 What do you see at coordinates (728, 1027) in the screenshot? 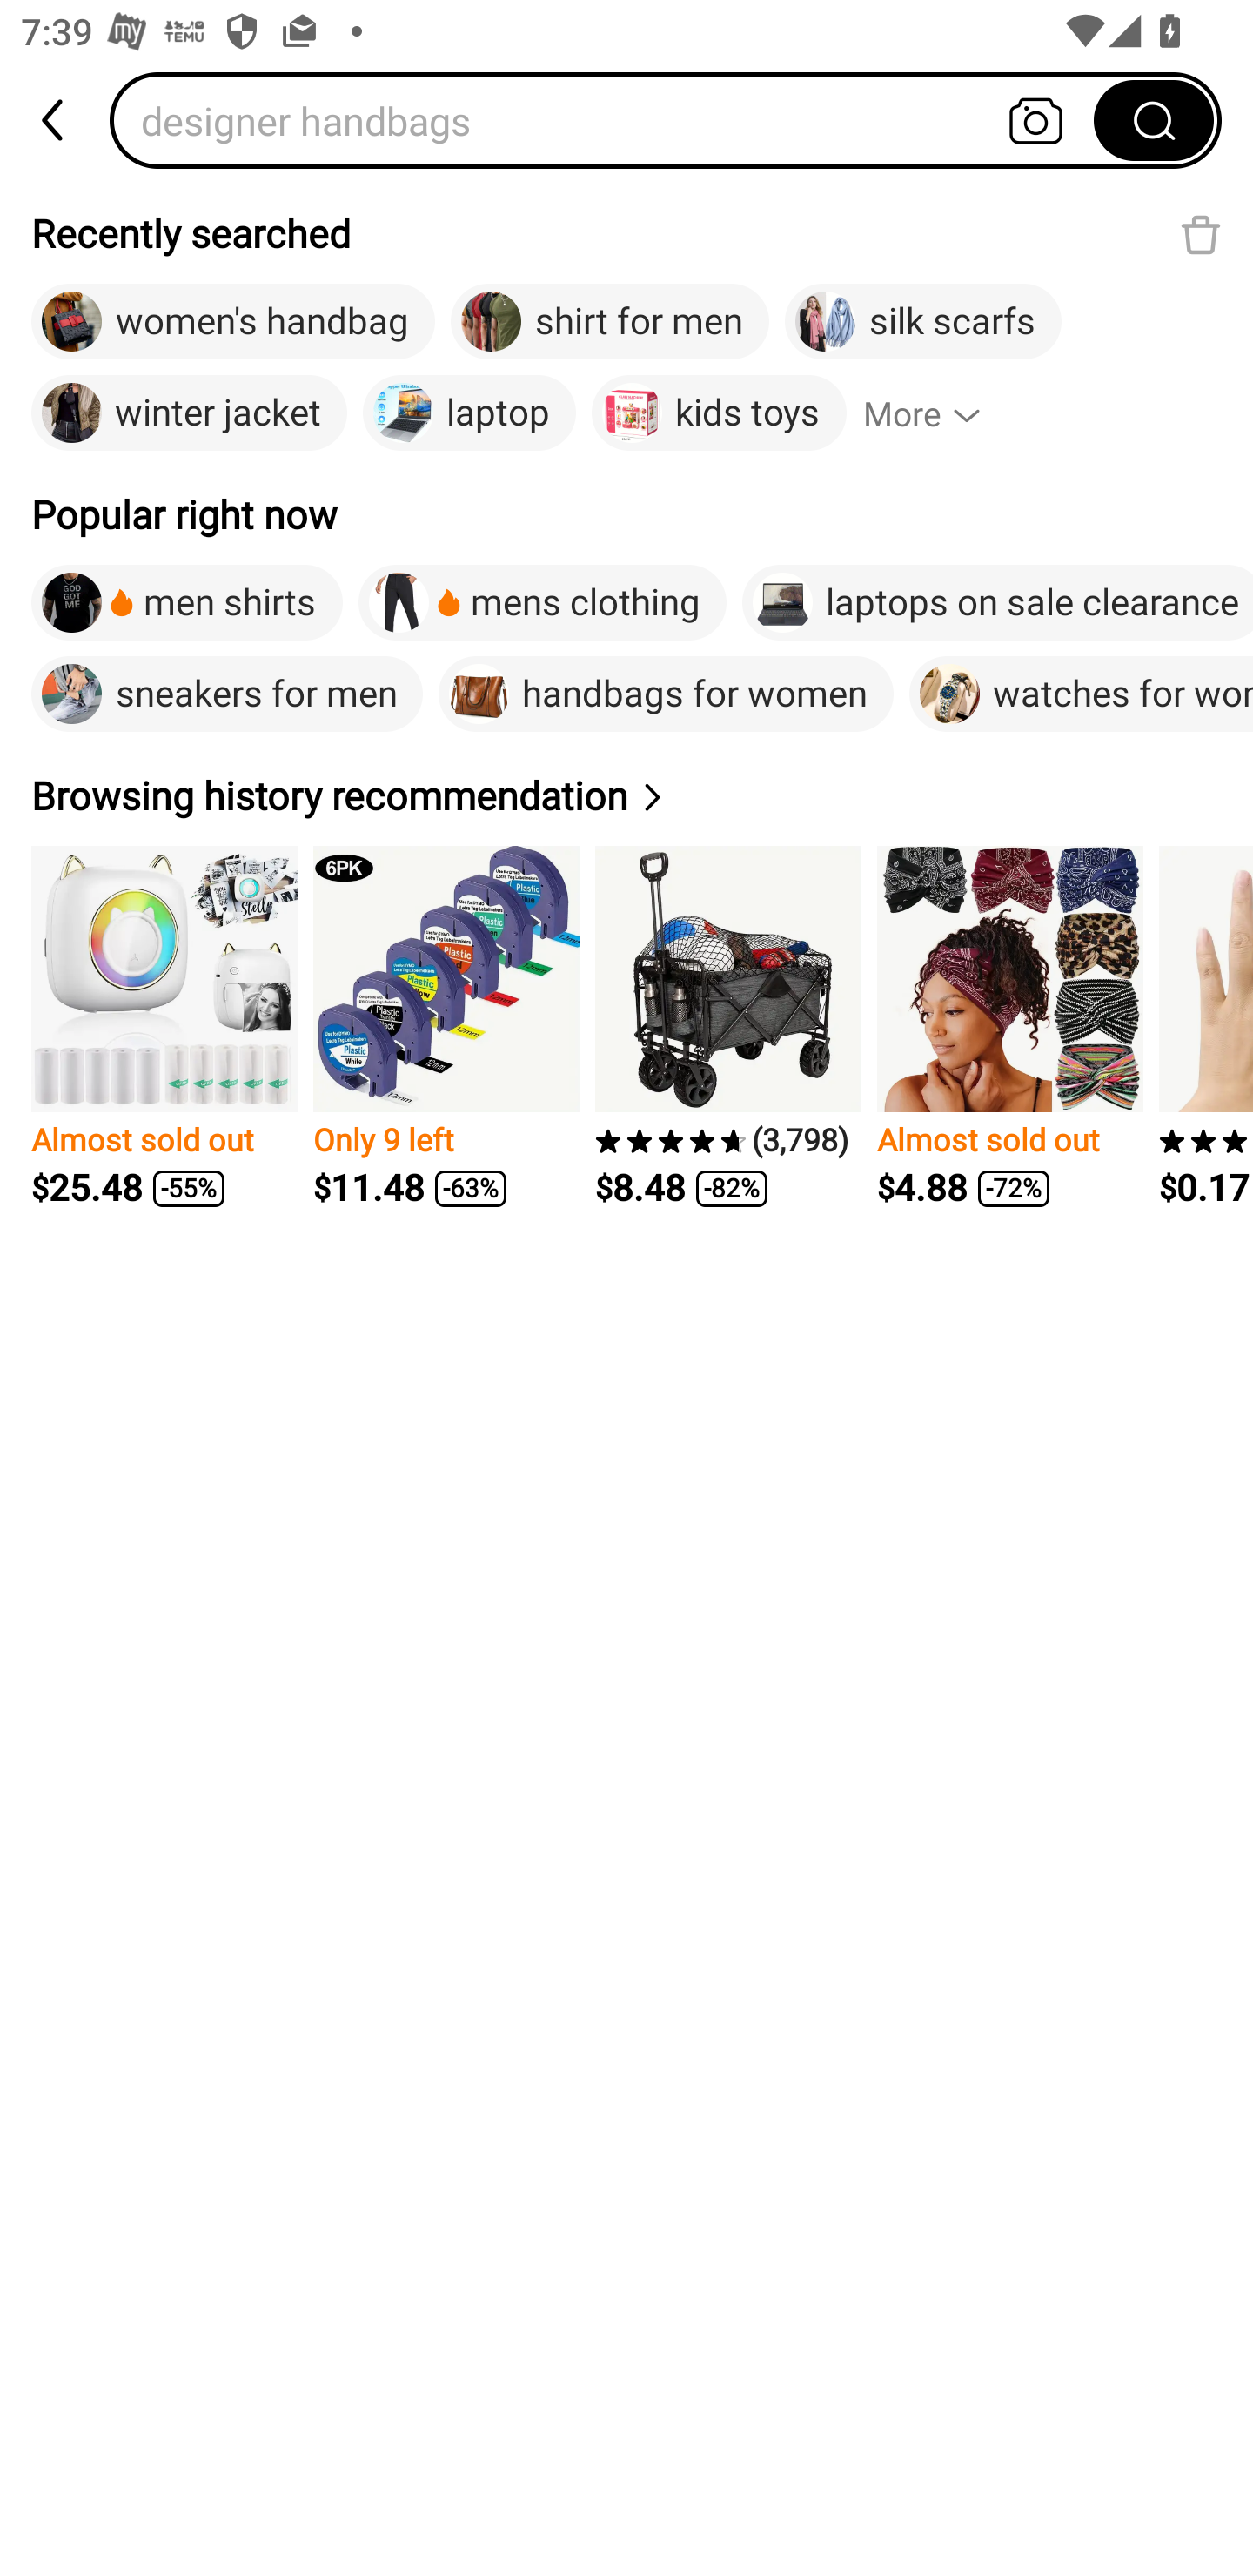
I see `(3,798) $8.48 -82%` at bounding box center [728, 1027].